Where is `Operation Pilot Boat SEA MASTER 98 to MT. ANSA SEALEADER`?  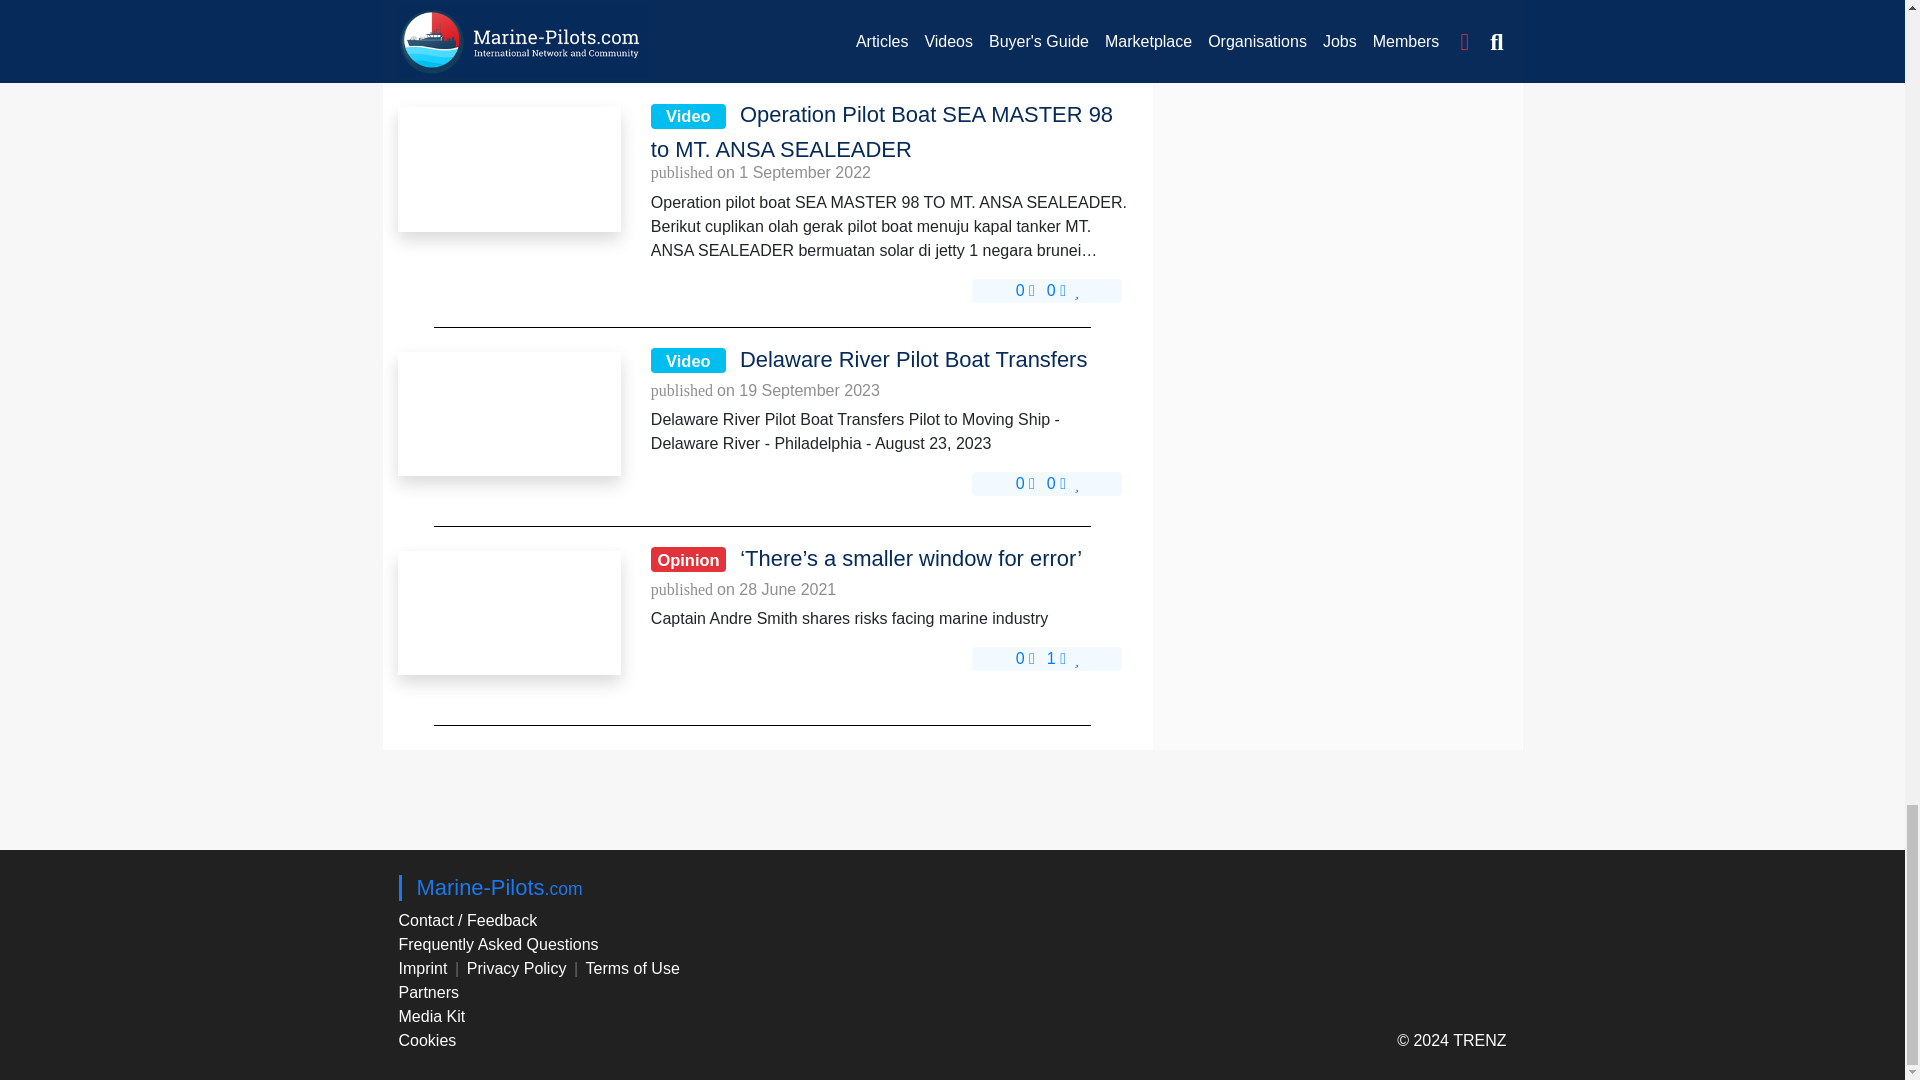
Operation Pilot Boat SEA MASTER 98 to MT. ANSA SEALEADER is located at coordinates (508, 168).